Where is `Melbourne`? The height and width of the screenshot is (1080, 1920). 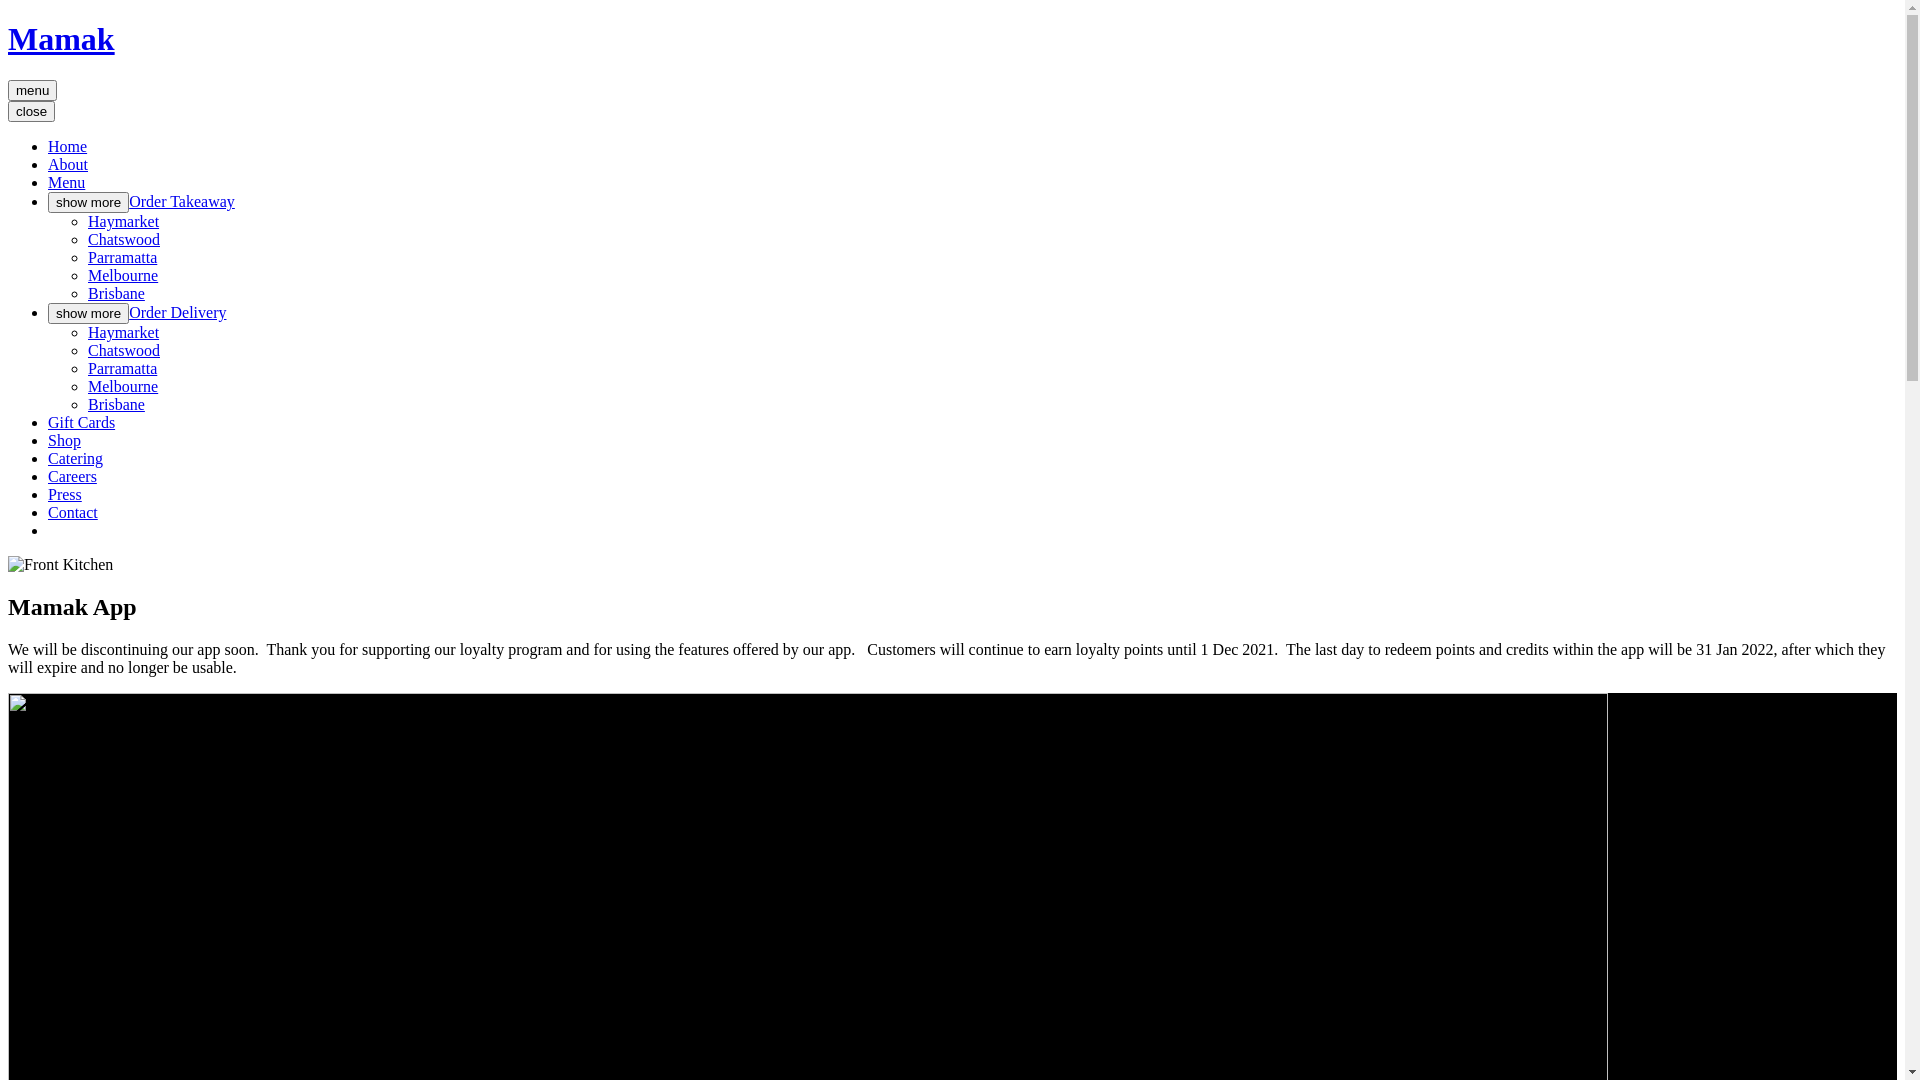
Melbourne is located at coordinates (123, 276).